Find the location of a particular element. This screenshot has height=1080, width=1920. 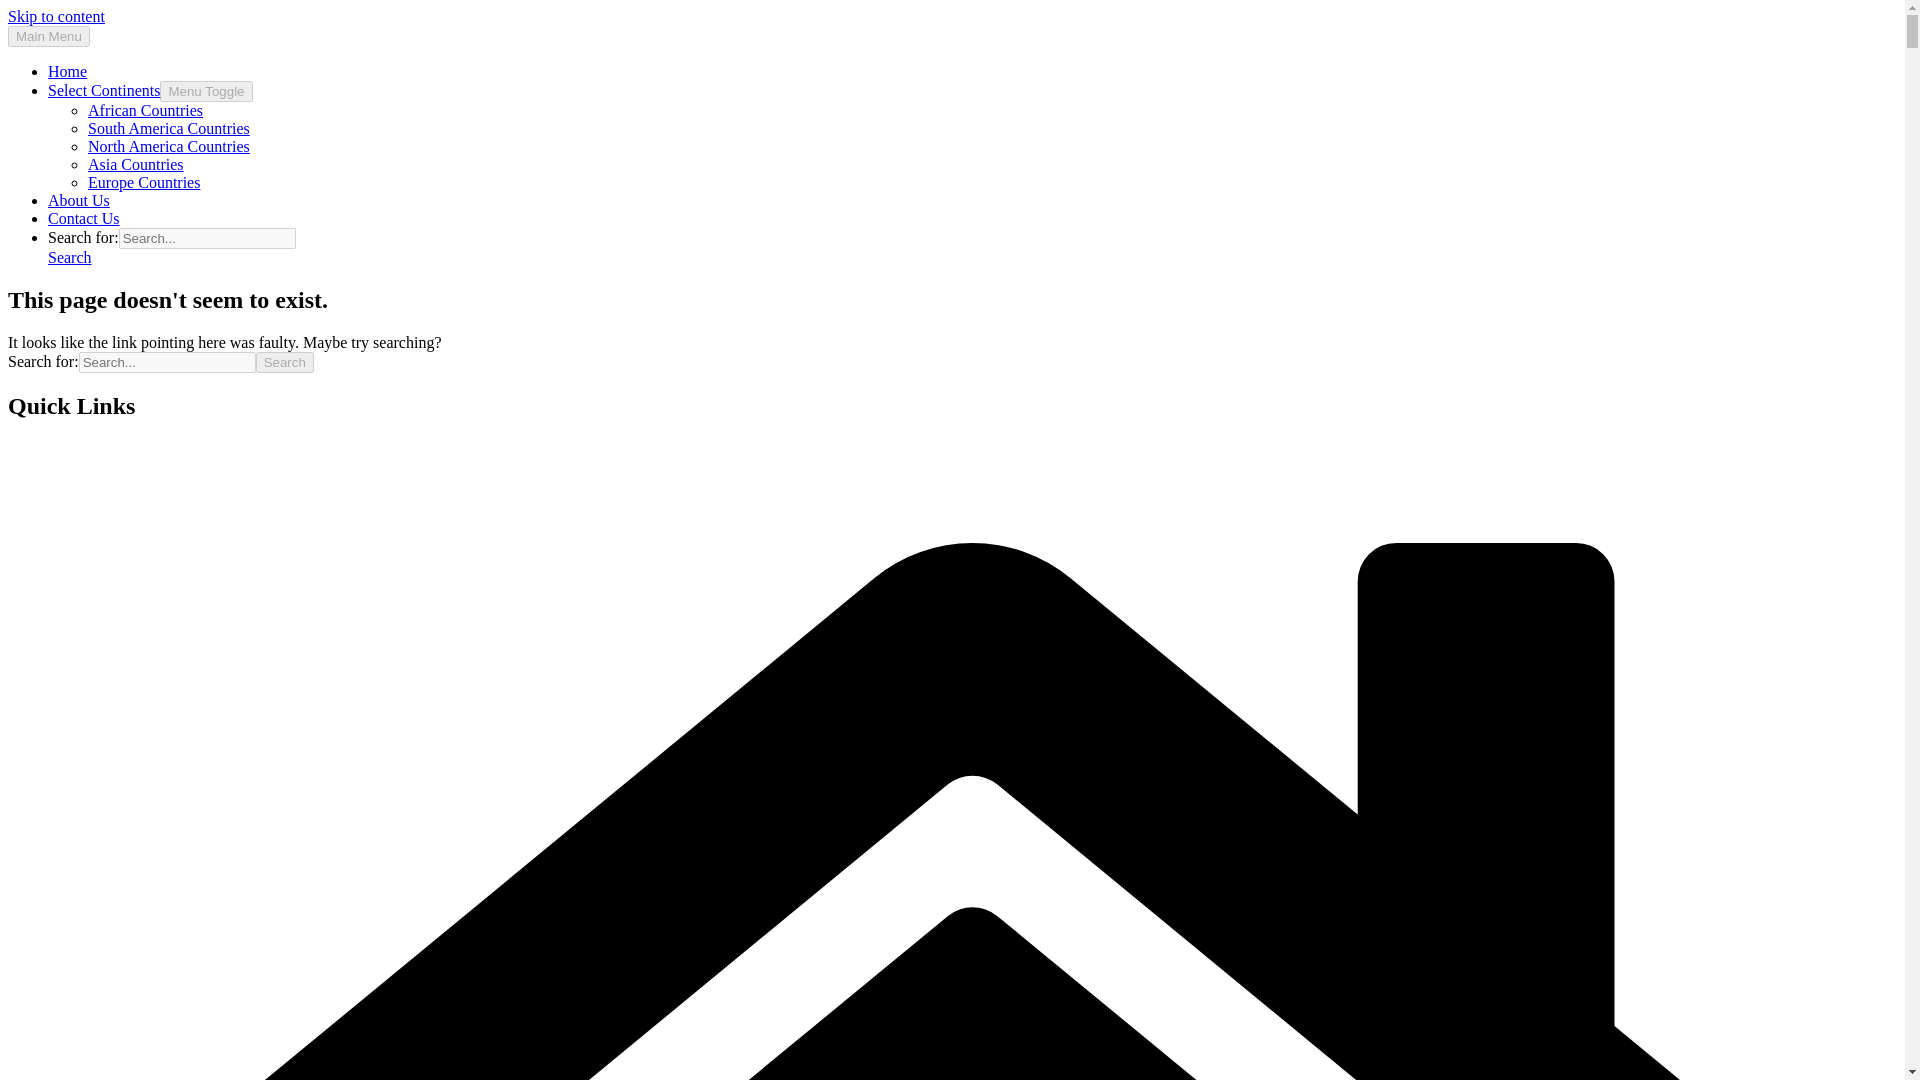

African Countries is located at coordinates (146, 110).